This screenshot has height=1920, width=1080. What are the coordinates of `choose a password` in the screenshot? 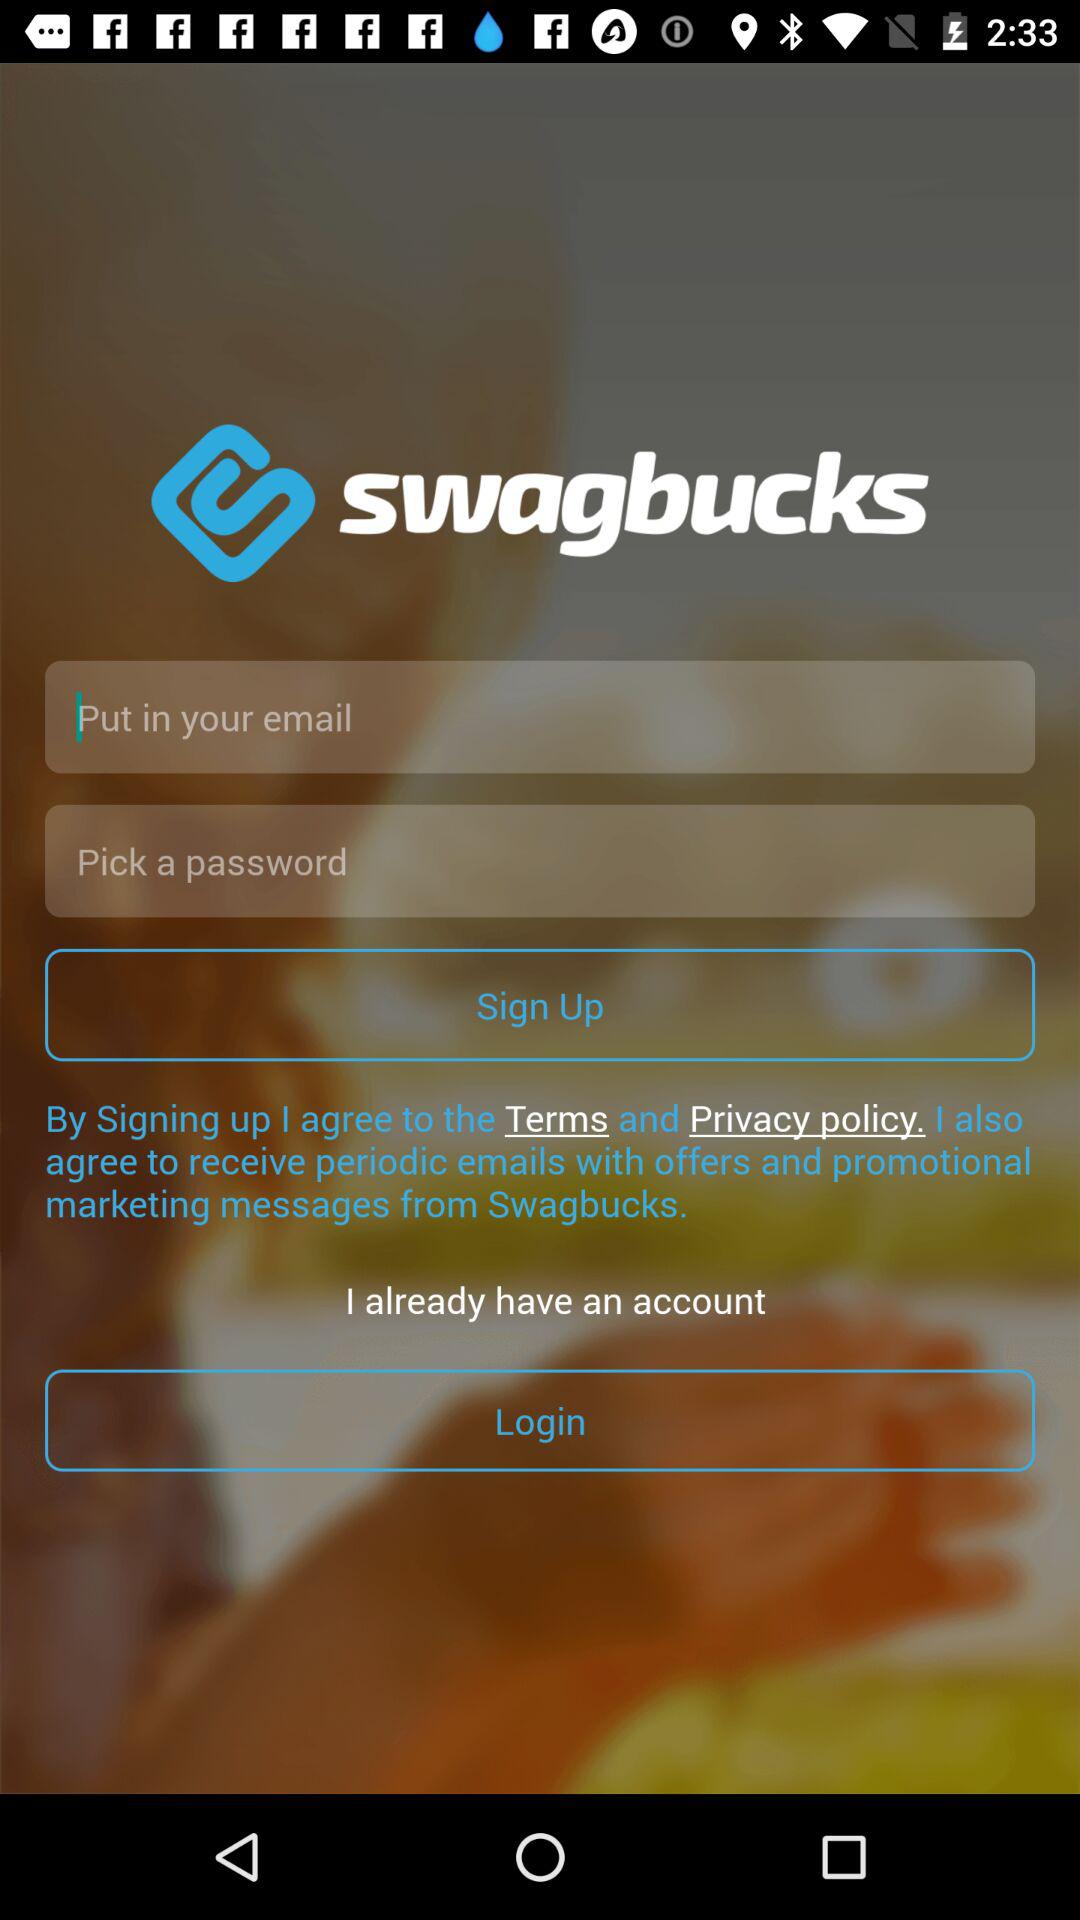 It's located at (540, 860).